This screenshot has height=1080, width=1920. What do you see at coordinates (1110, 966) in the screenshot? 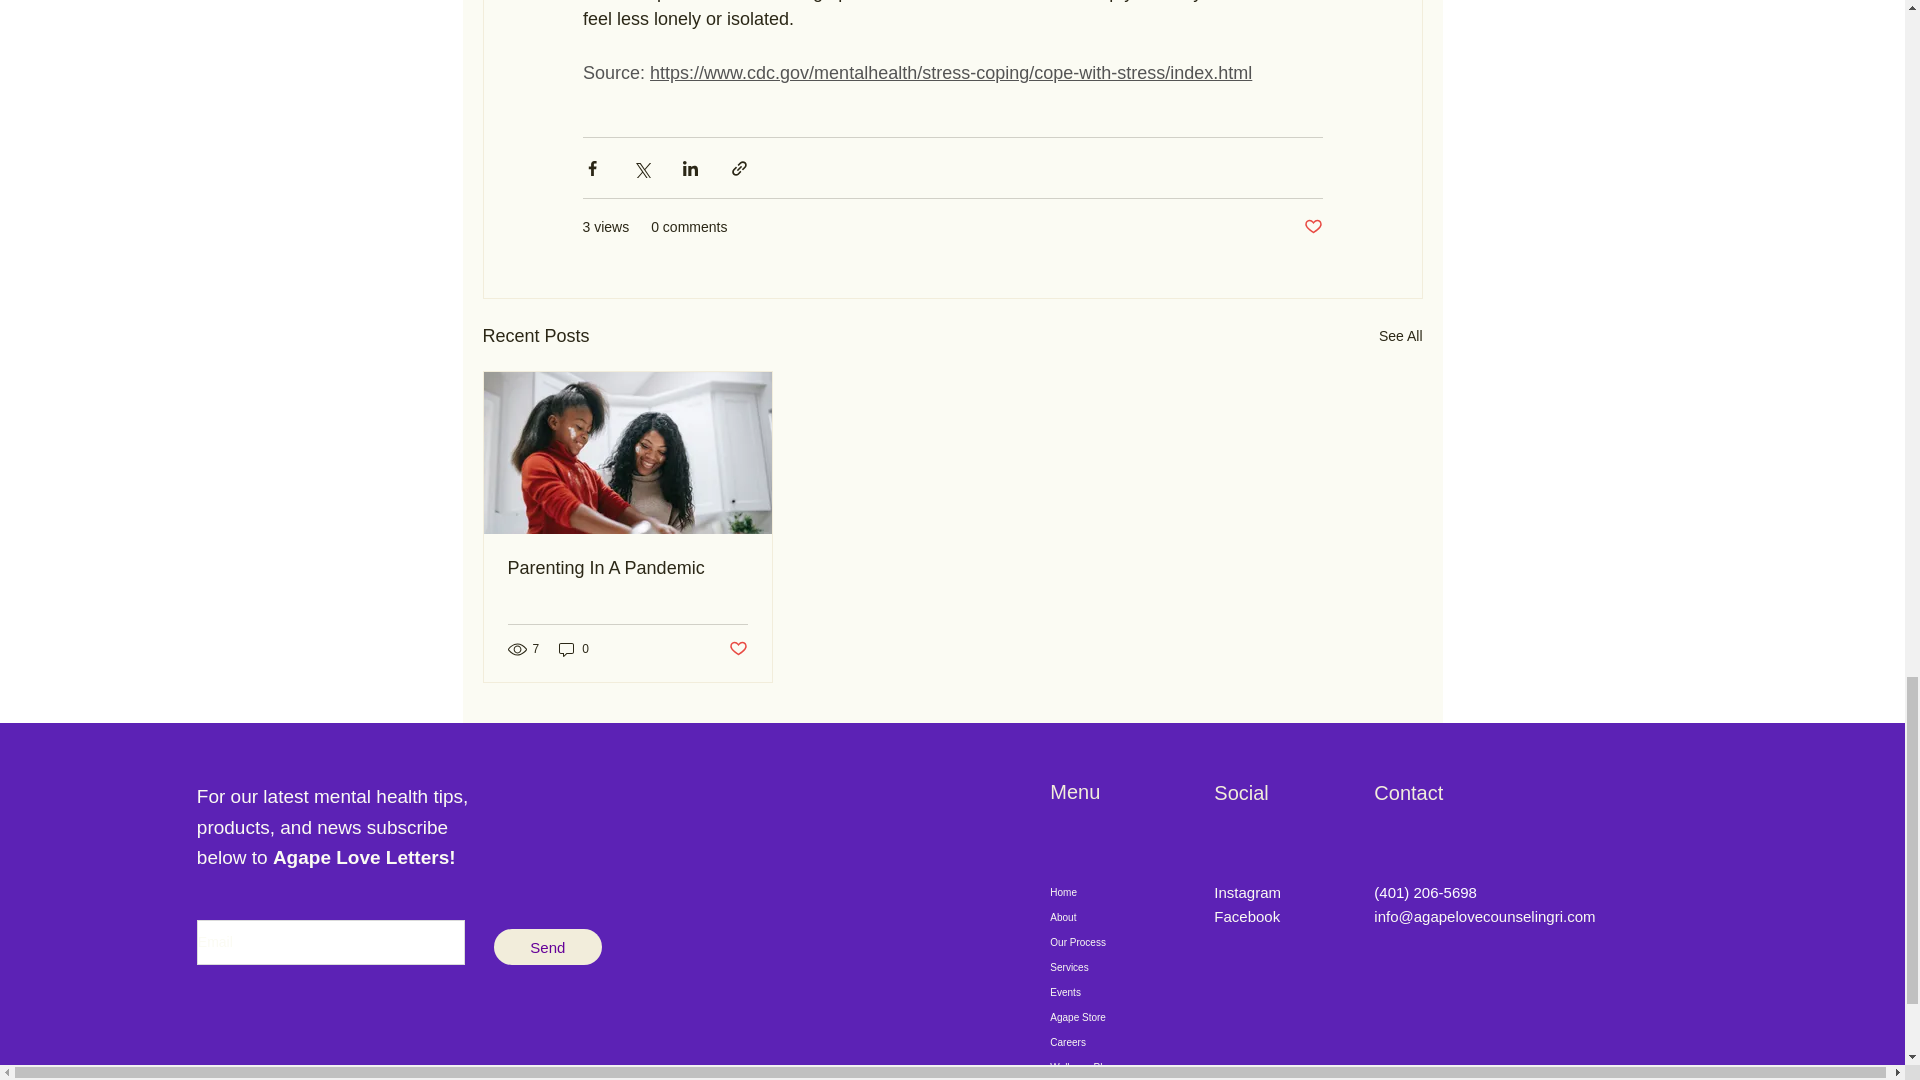
I see `Services` at bounding box center [1110, 966].